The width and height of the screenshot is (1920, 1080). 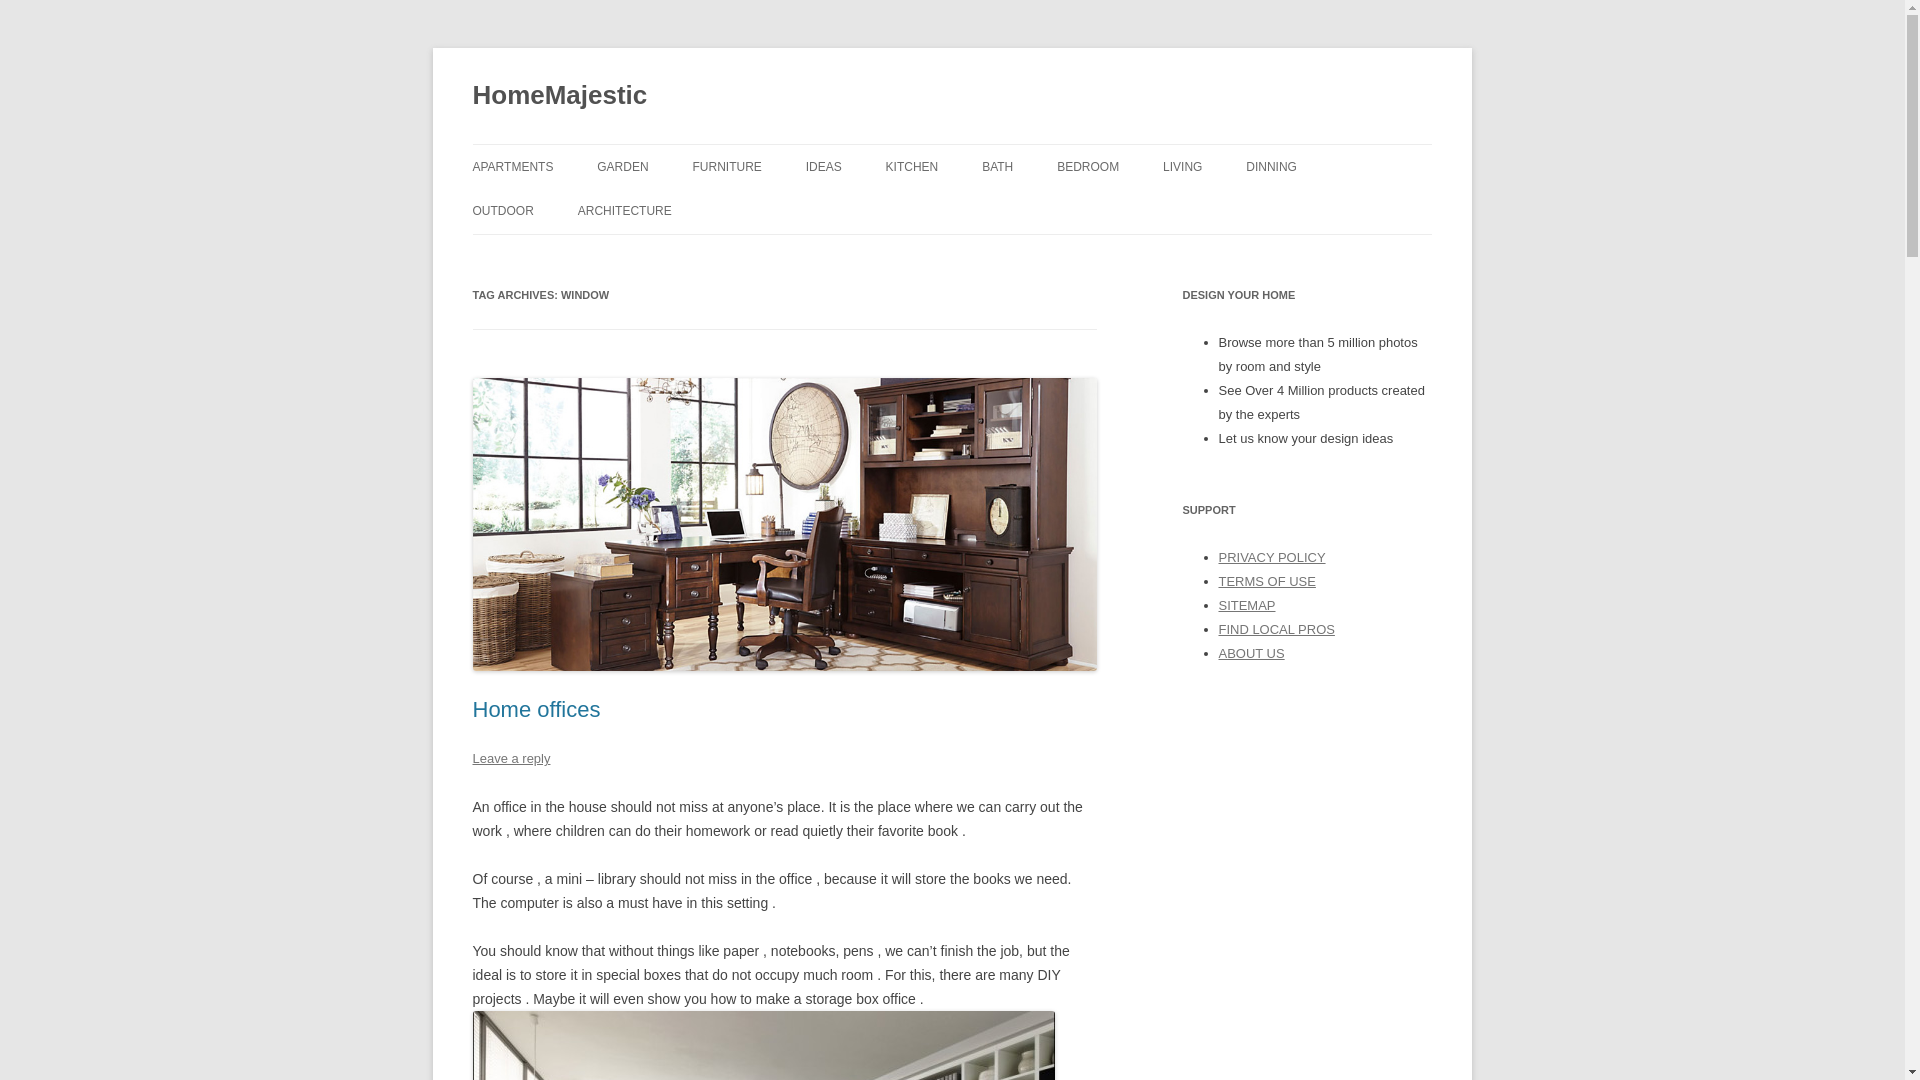 What do you see at coordinates (560, 96) in the screenshot?
I see `HomeMajestic` at bounding box center [560, 96].